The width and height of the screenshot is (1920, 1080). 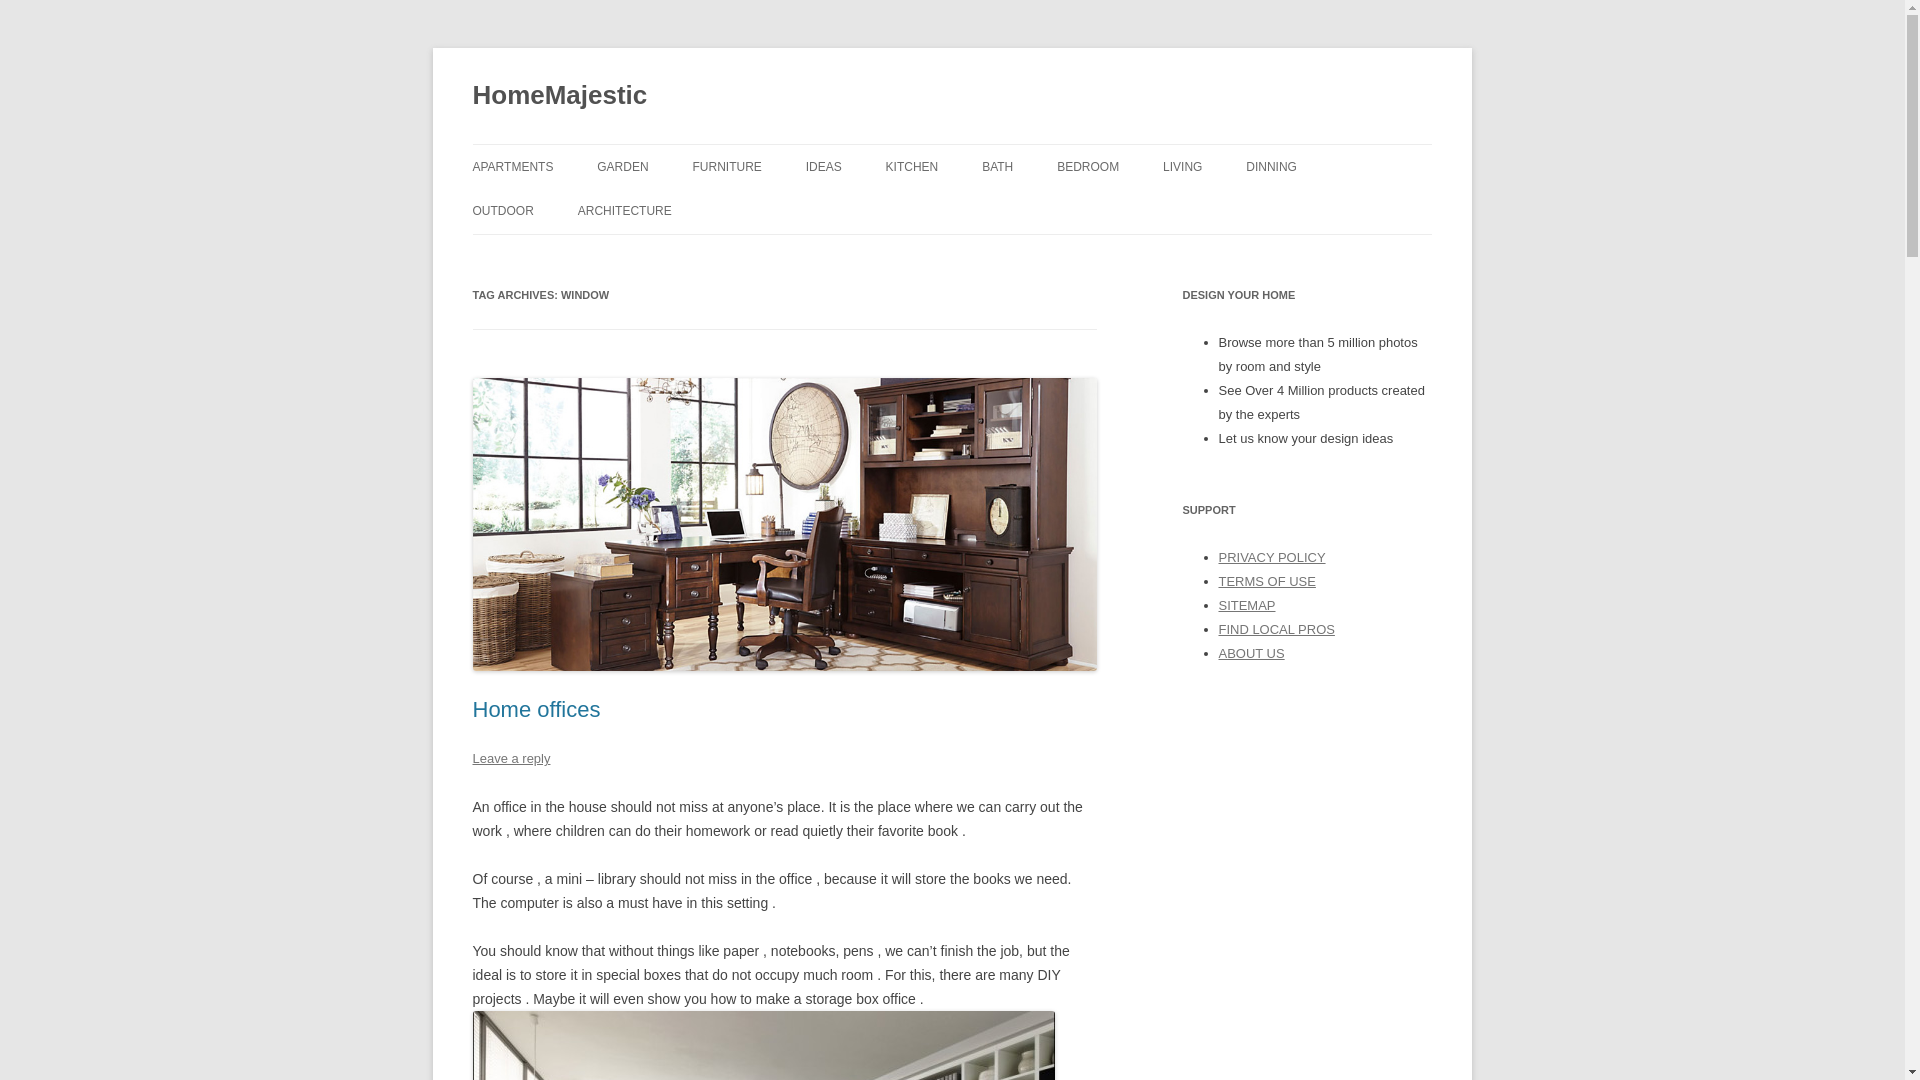 What do you see at coordinates (560, 96) in the screenshot?
I see `HomeMajestic` at bounding box center [560, 96].